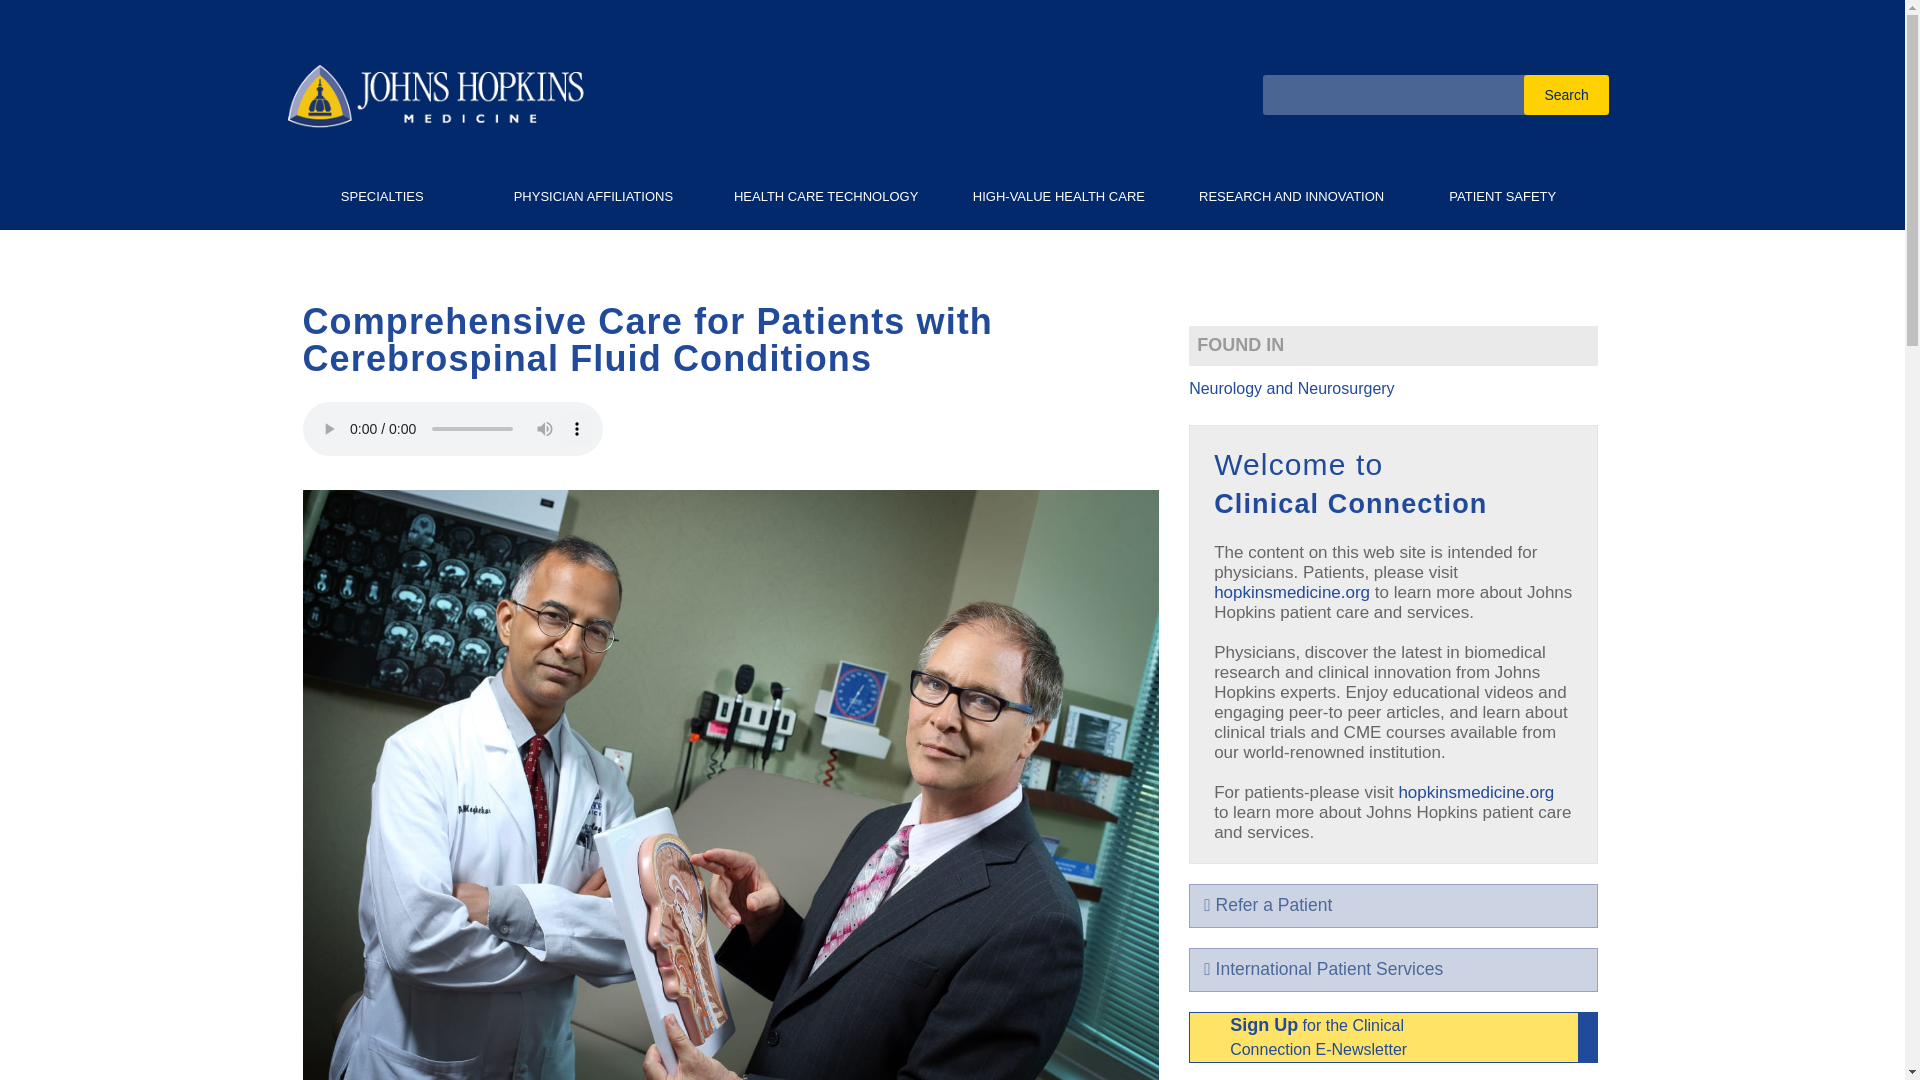 Image resolution: width=1920 pixels, height=1080 pixels. What do you see at coordinates (593, 200) in the screenshot?
I see `PHYSICIAN AFFILIATIONS` at bounding box center [593, 200].